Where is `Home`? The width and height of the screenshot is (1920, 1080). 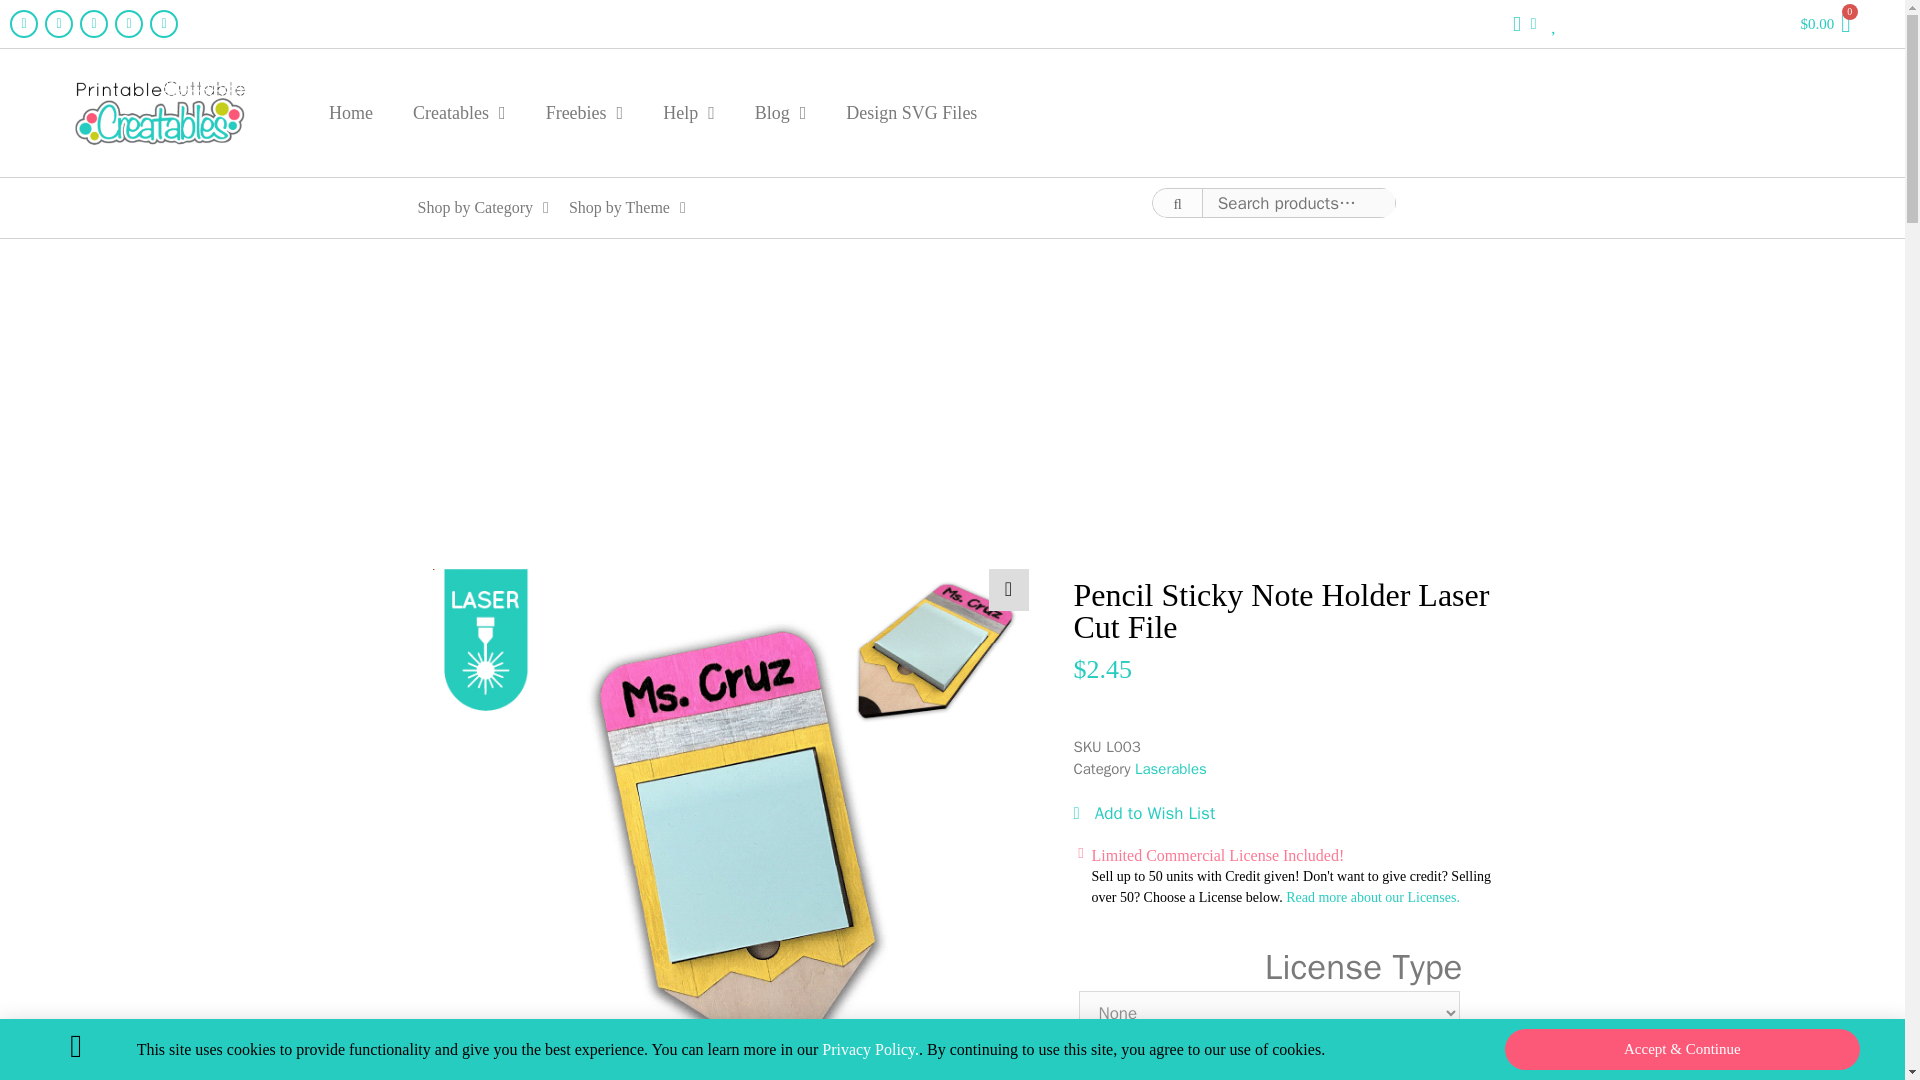 Home is located at coordinates (351, 112).